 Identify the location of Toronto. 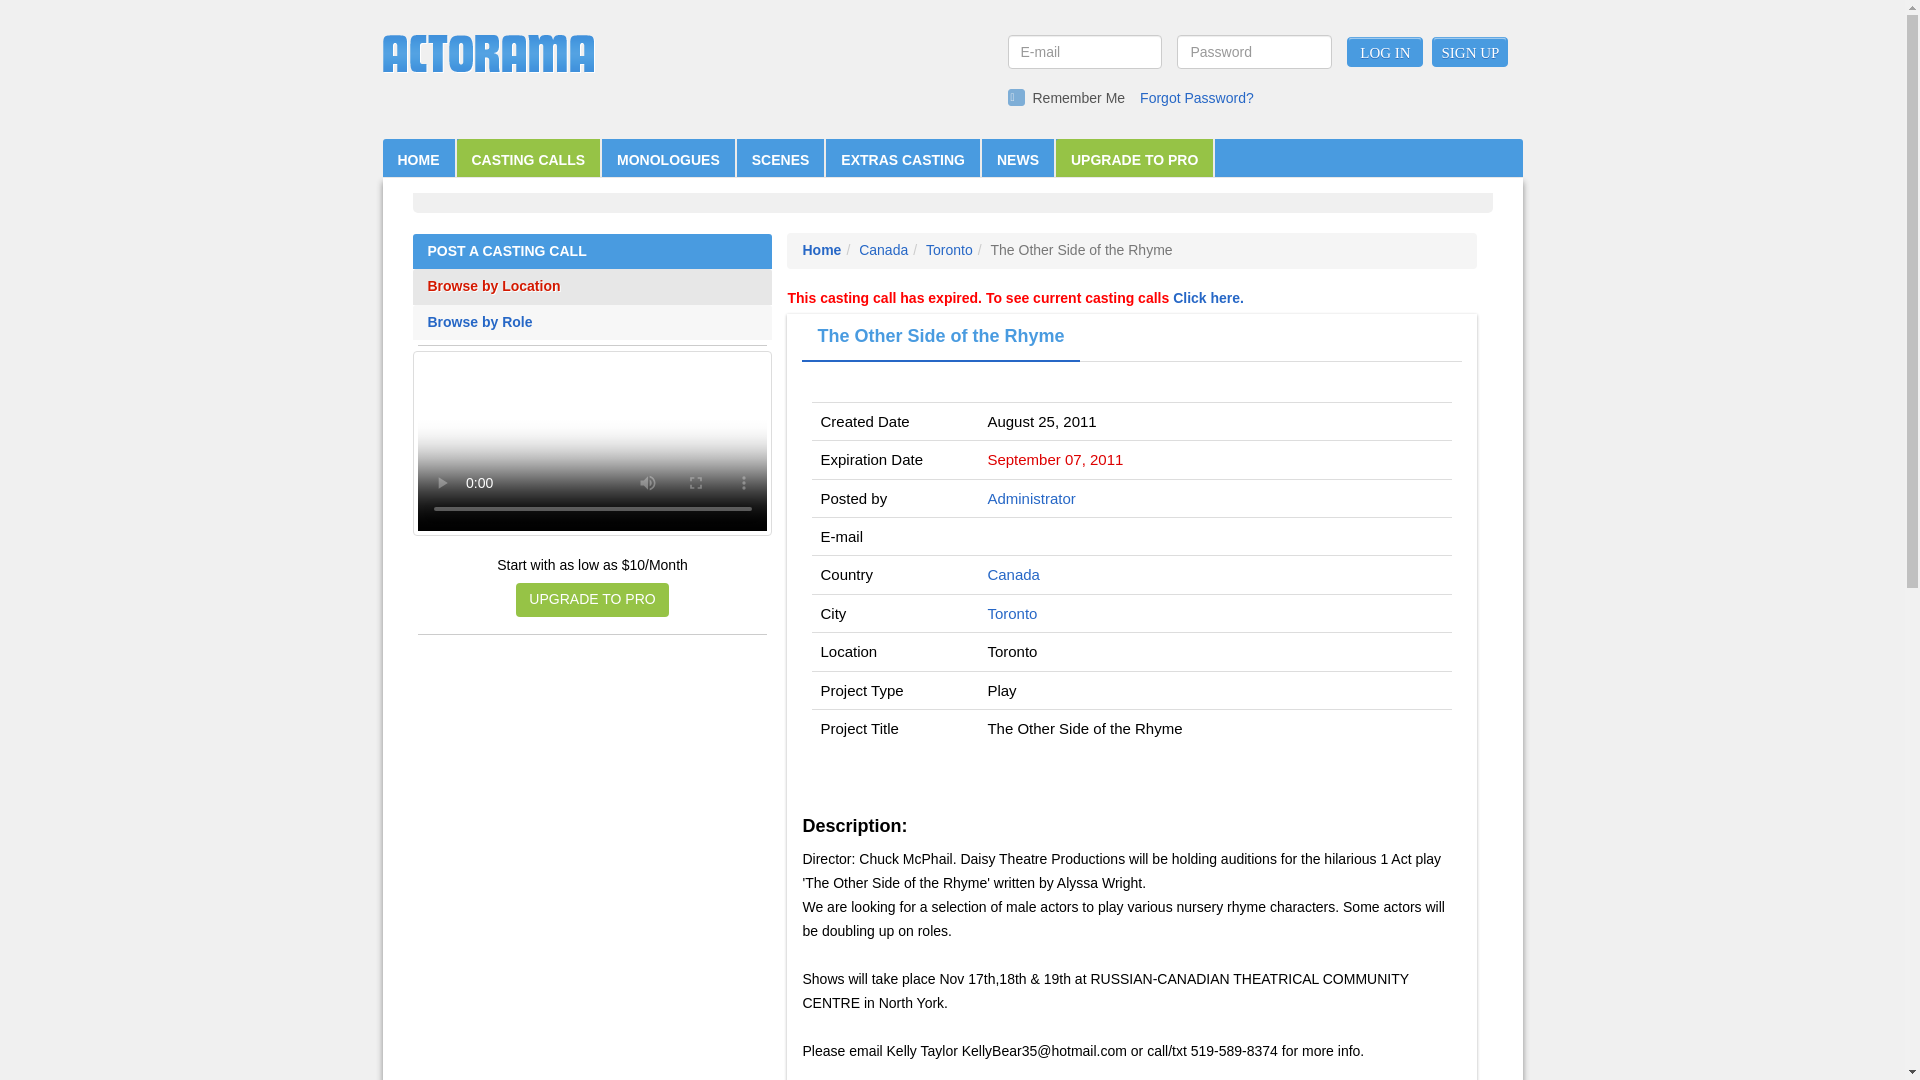
(949, 250).